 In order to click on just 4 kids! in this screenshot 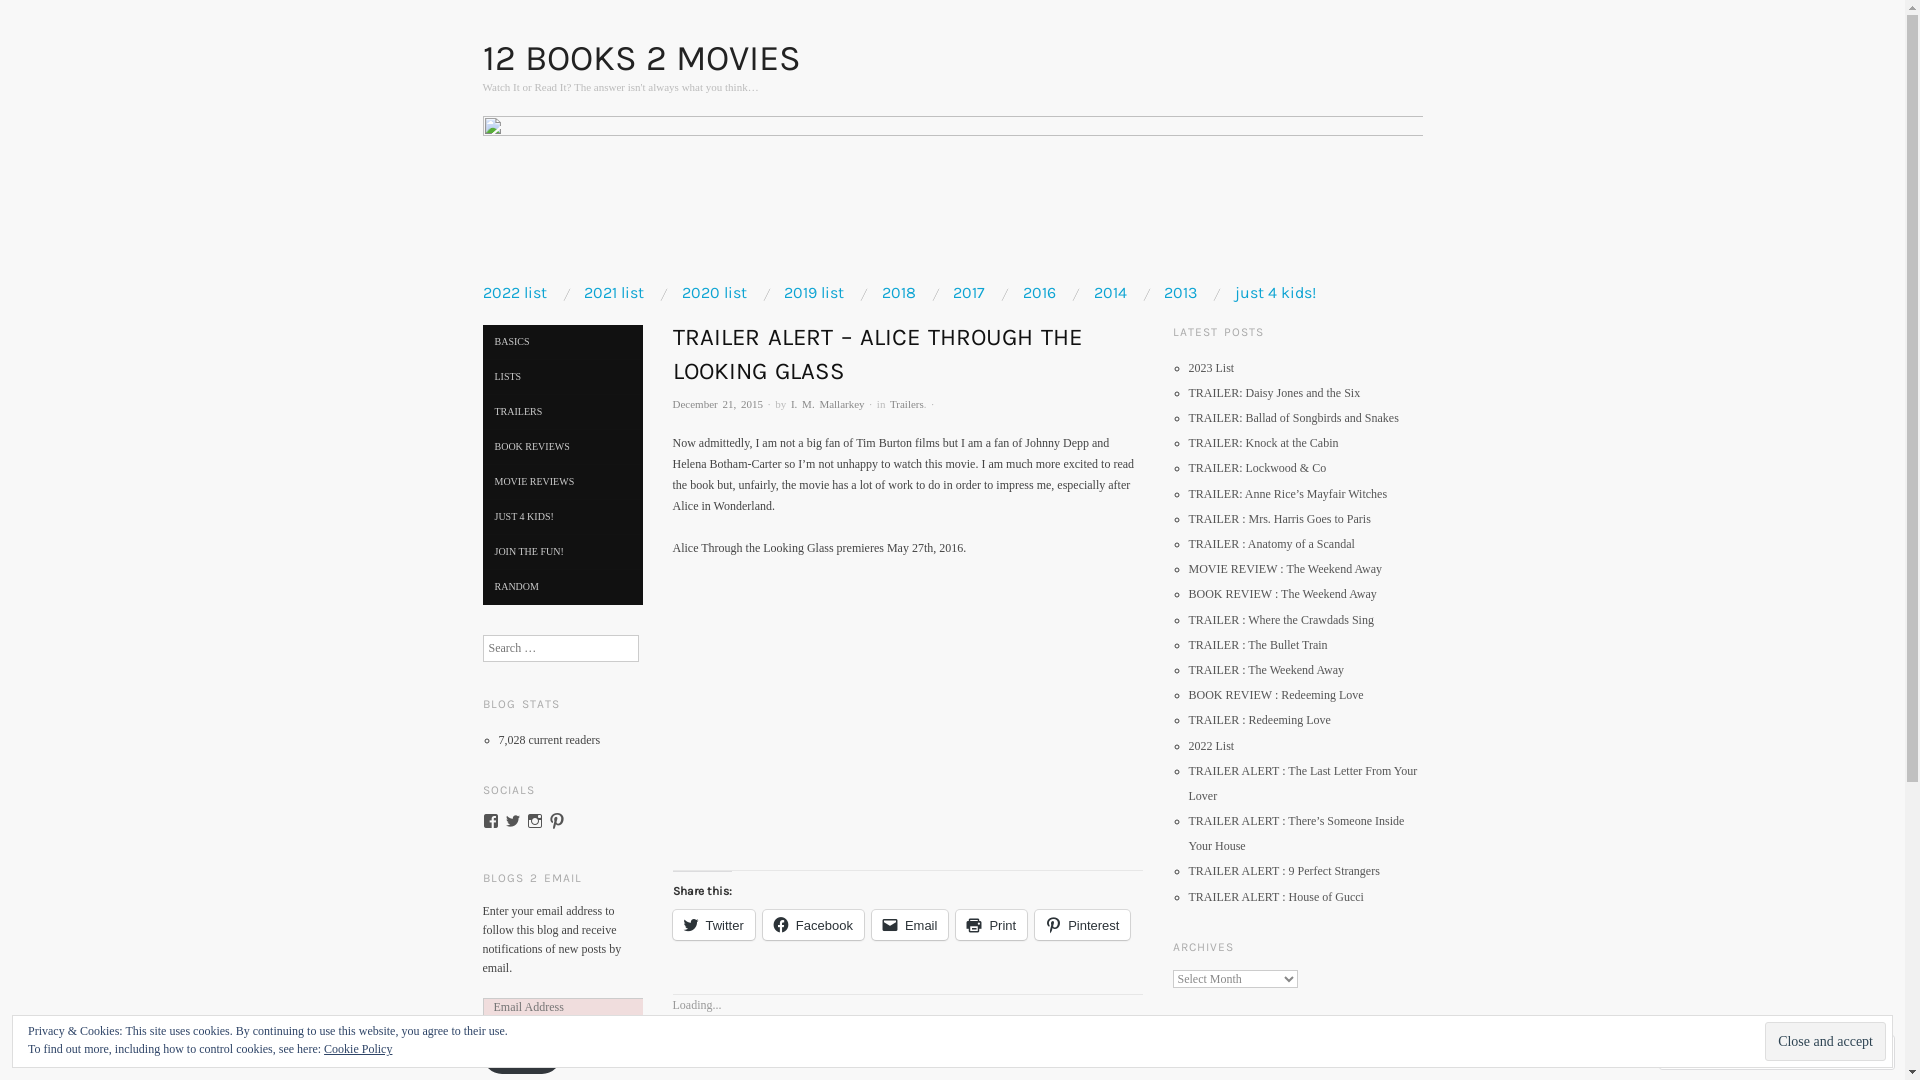, I will do `click(1276, 293)`.